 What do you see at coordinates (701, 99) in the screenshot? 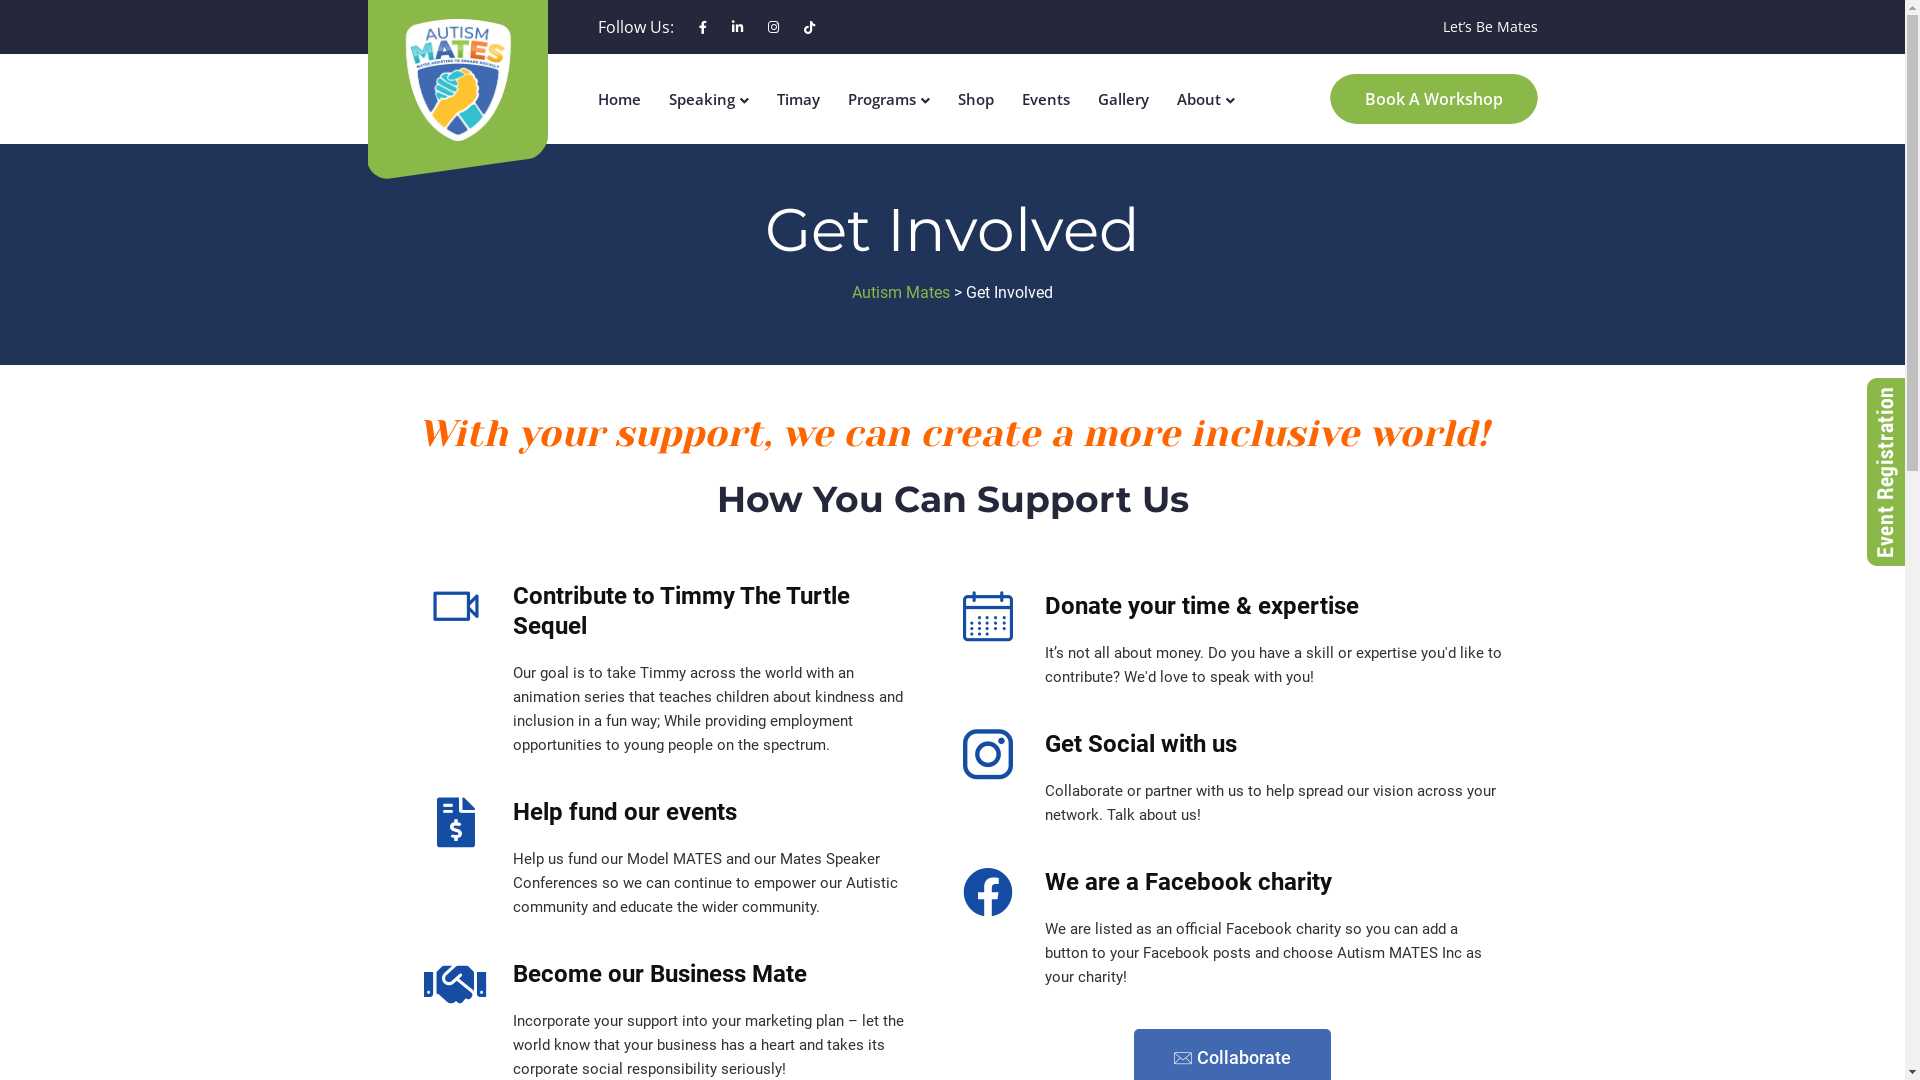
I see `Speaking` at bounding box center [701, 99].